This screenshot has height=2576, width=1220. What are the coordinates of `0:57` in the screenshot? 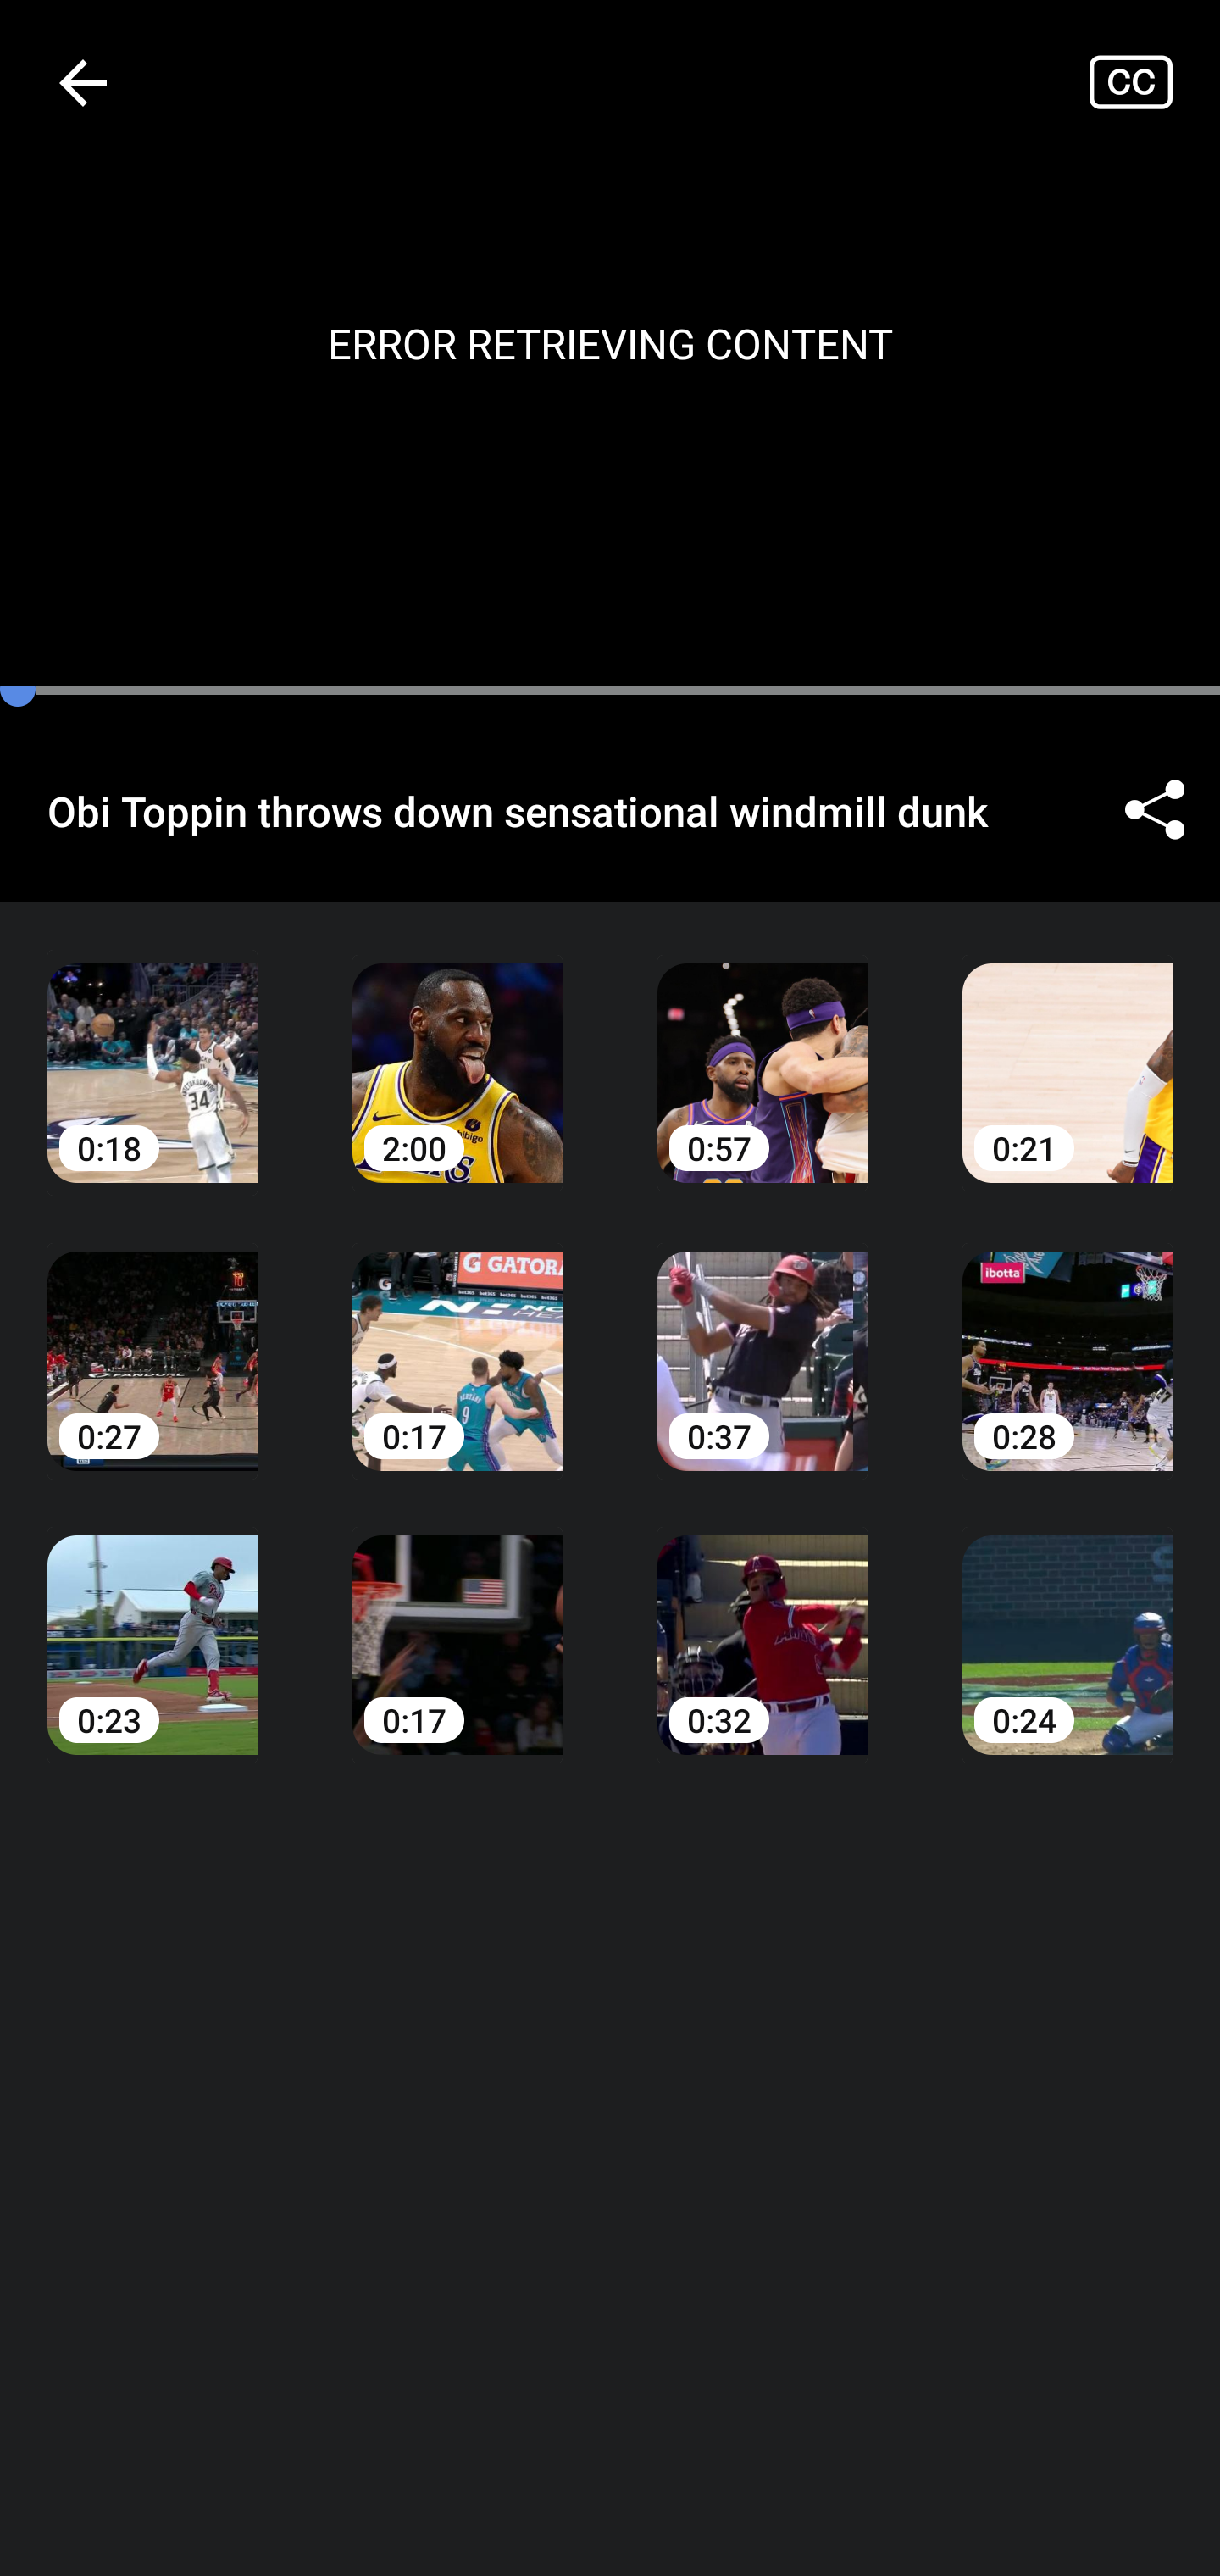 It's located at (762, 1048).